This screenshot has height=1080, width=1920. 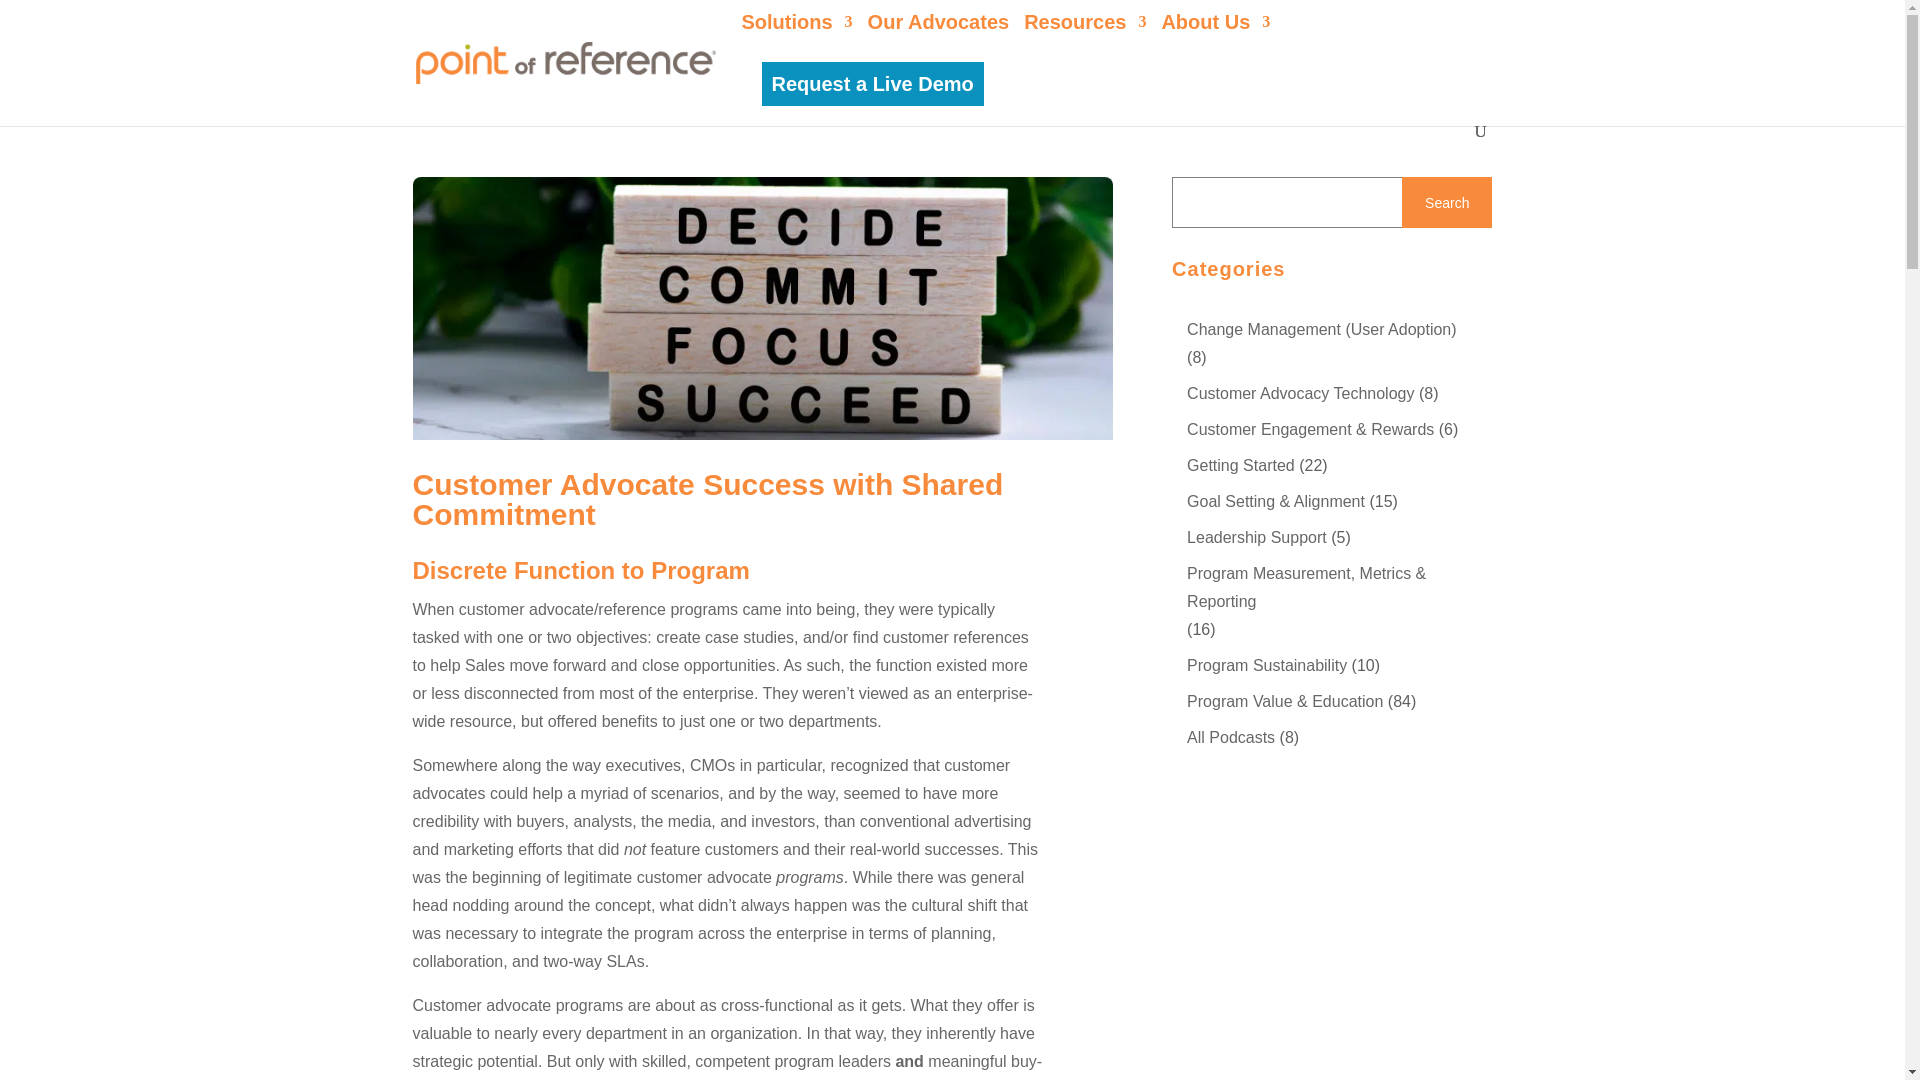 I want to click on Resources, so click(x=1084, y=38).